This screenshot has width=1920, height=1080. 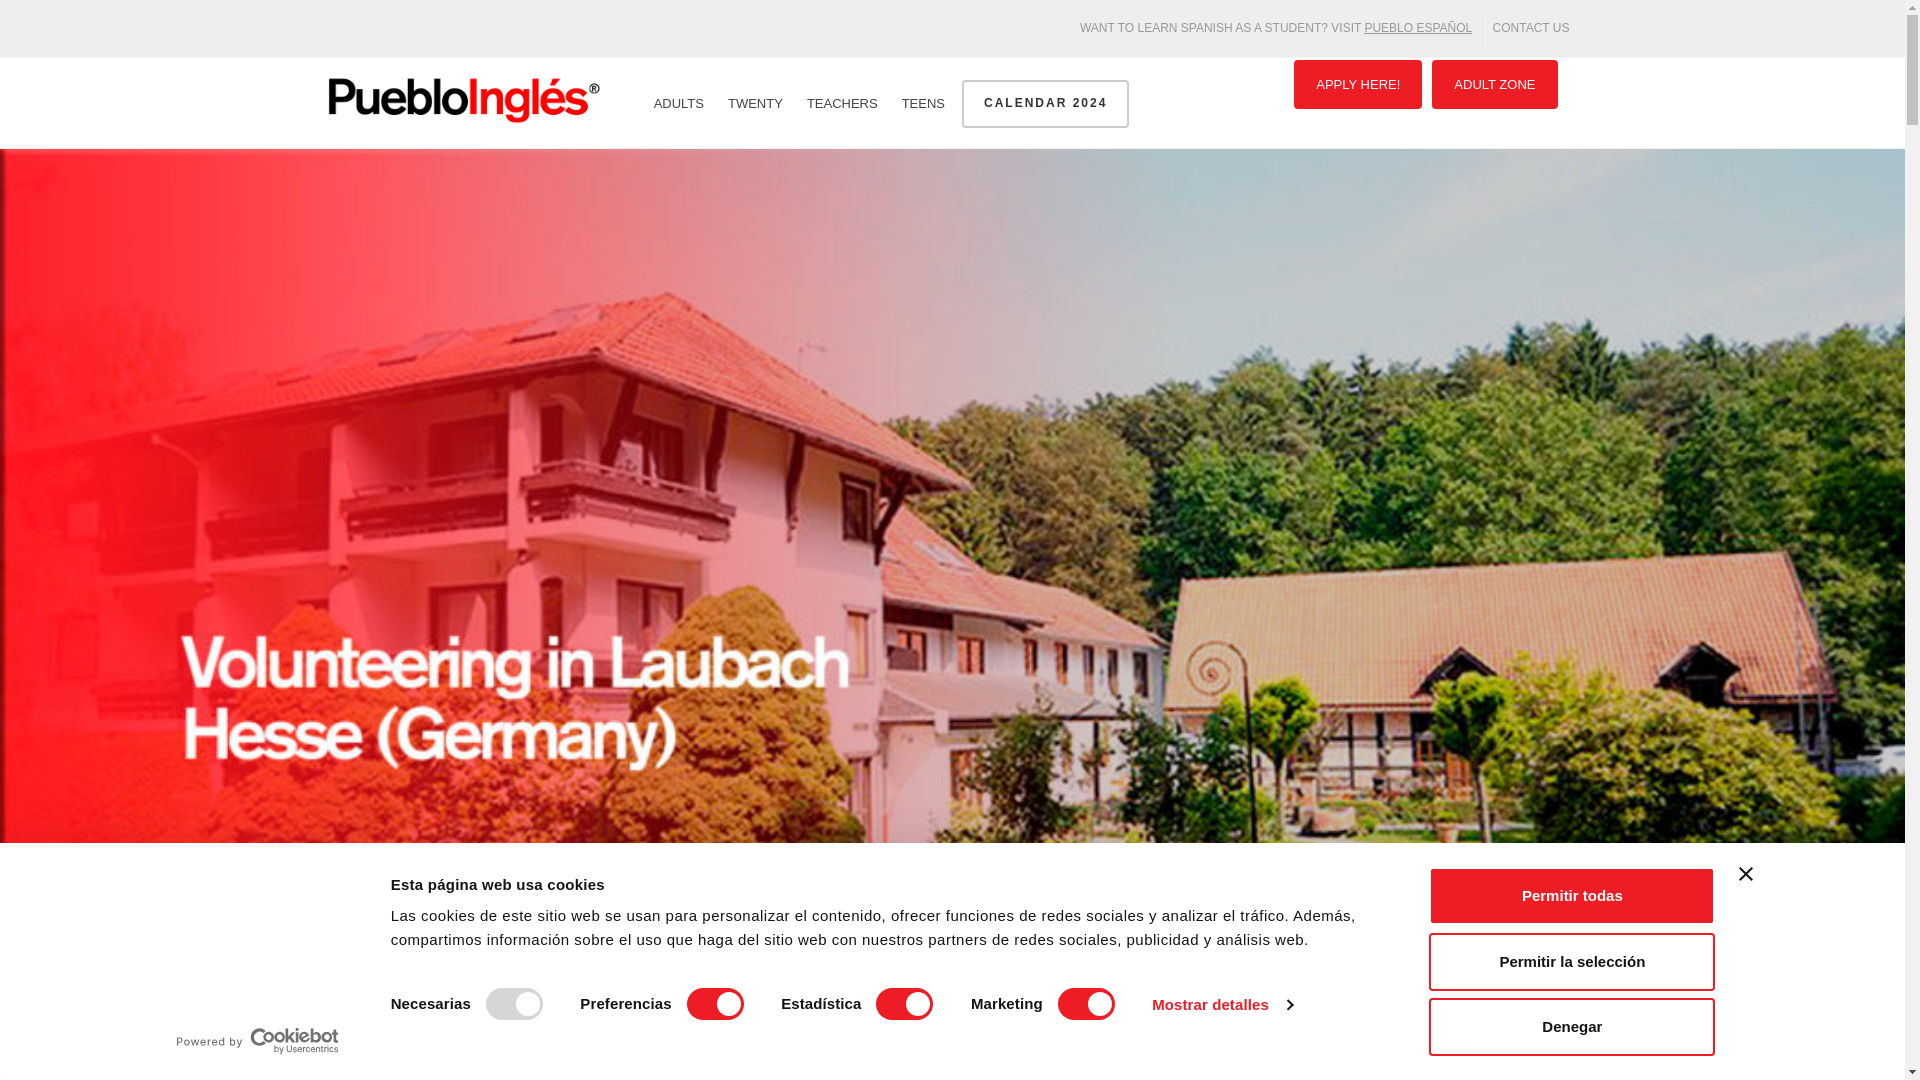 I want to click on ADULT ZONE, so click(x=1494, y=84).